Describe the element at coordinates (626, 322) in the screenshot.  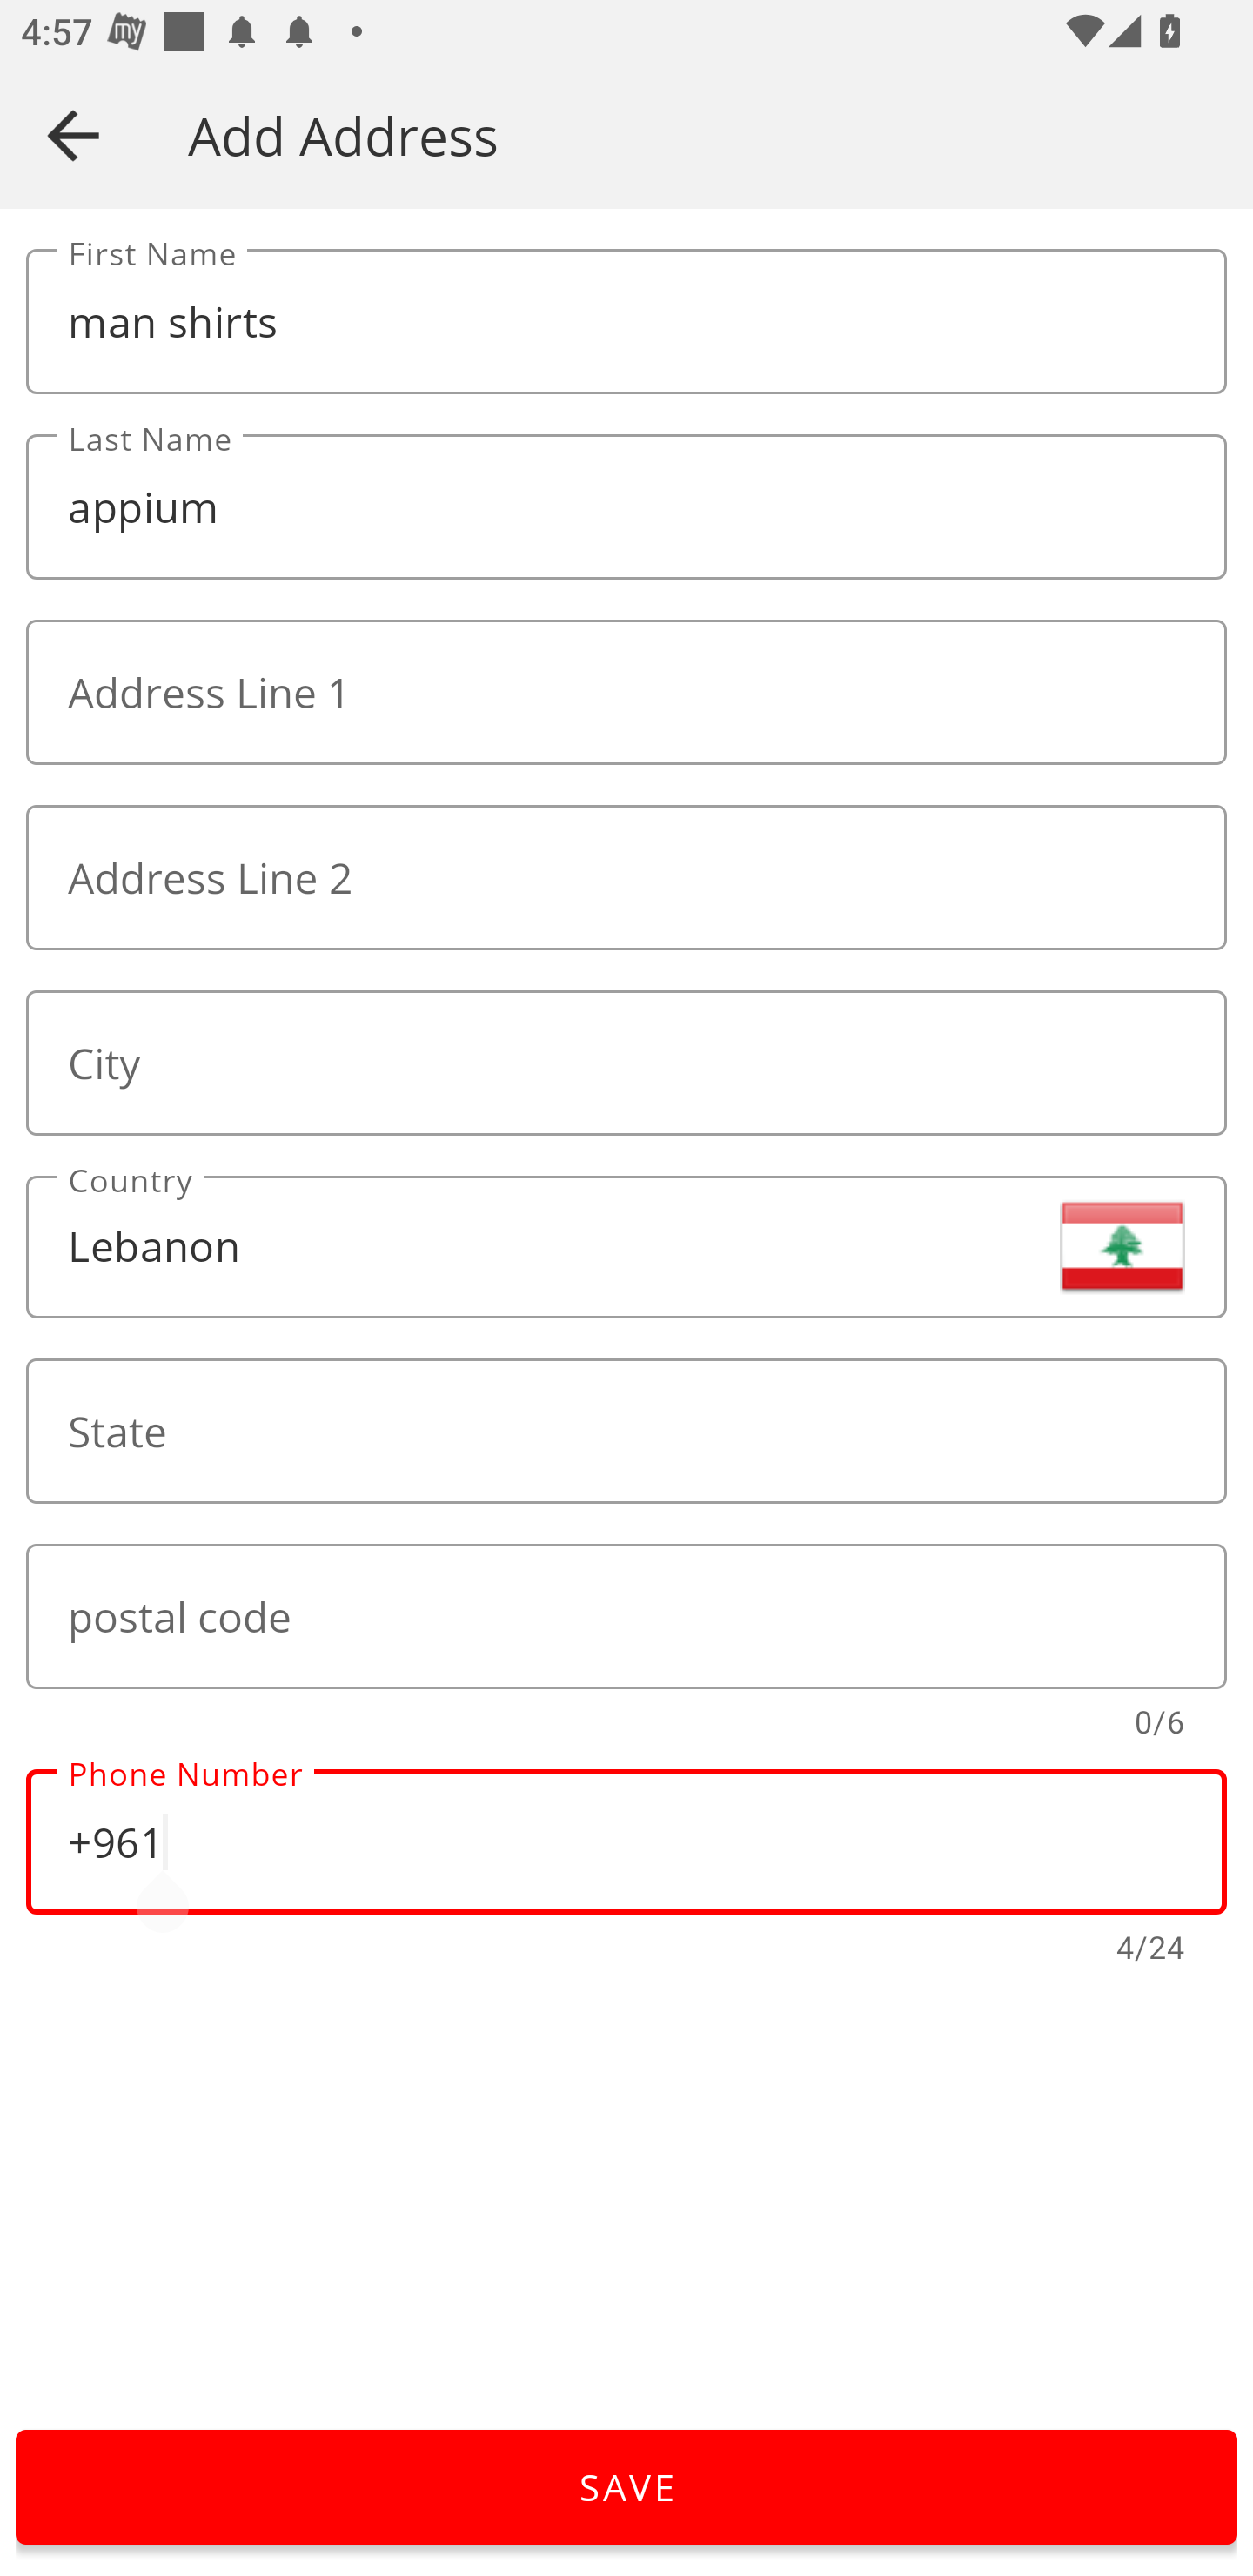
I see `man shirts` at that location.